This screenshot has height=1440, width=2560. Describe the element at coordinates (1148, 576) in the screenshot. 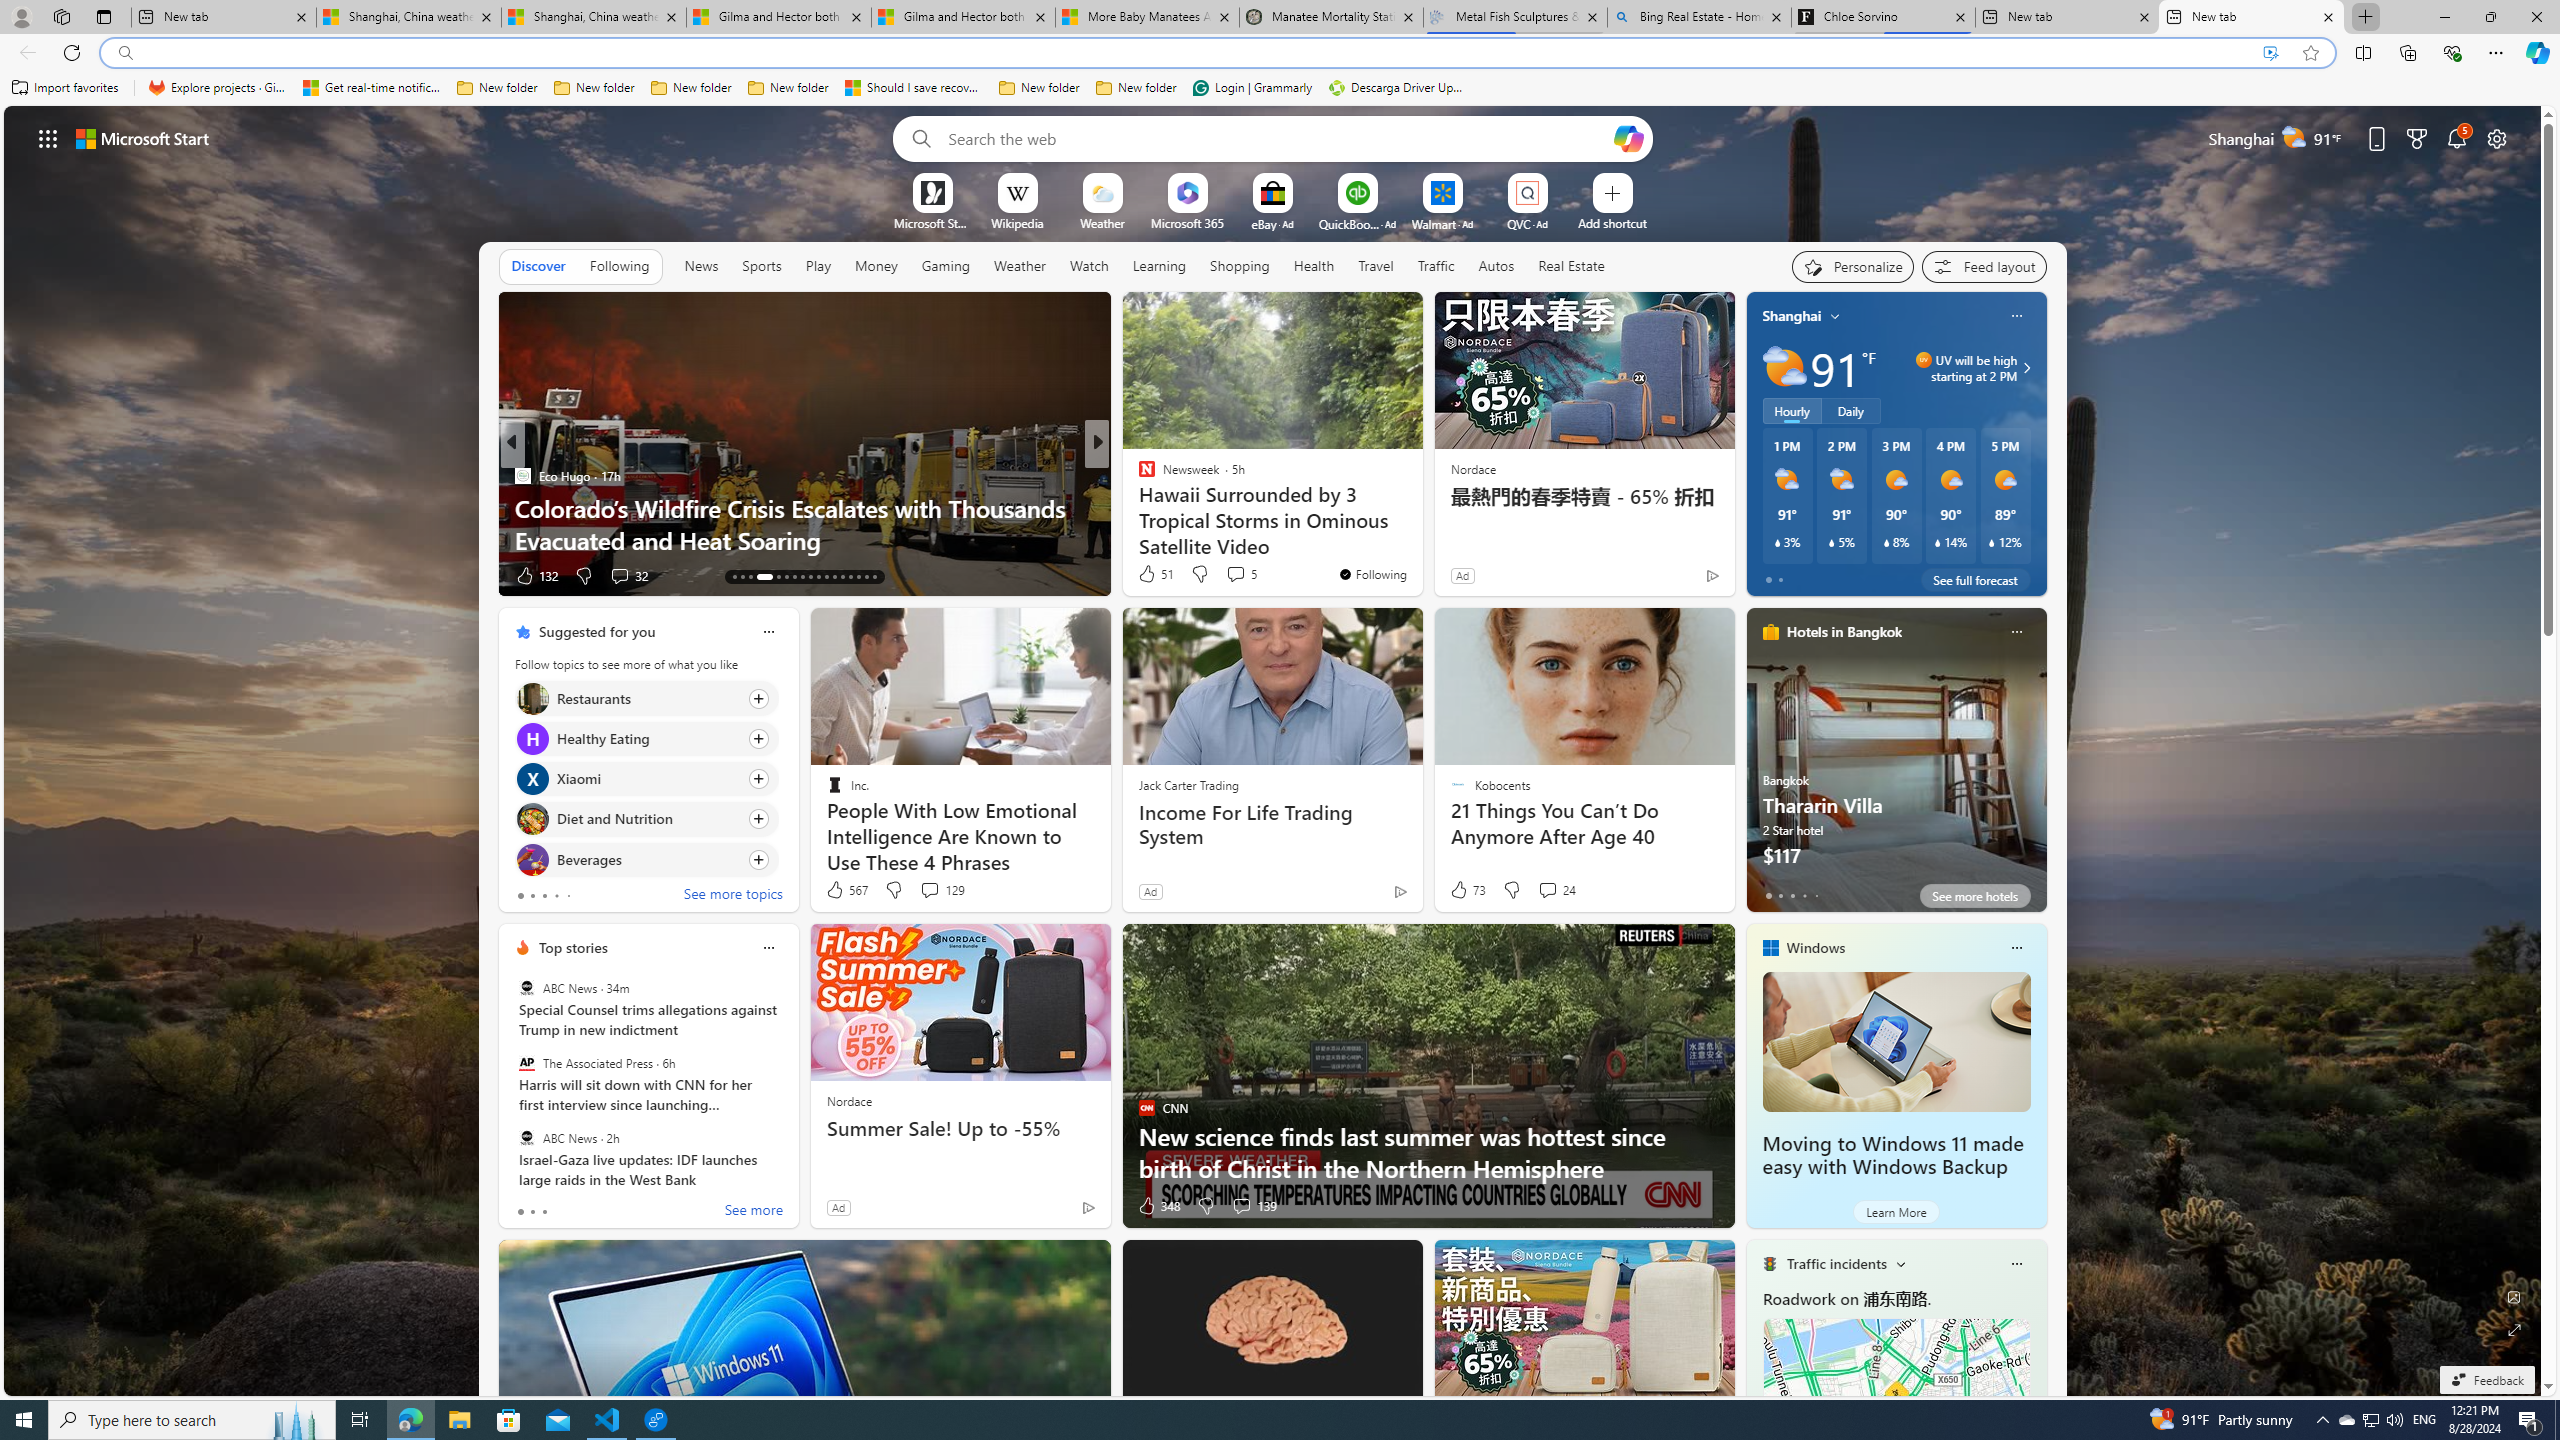

I see `76 Like` at that location.